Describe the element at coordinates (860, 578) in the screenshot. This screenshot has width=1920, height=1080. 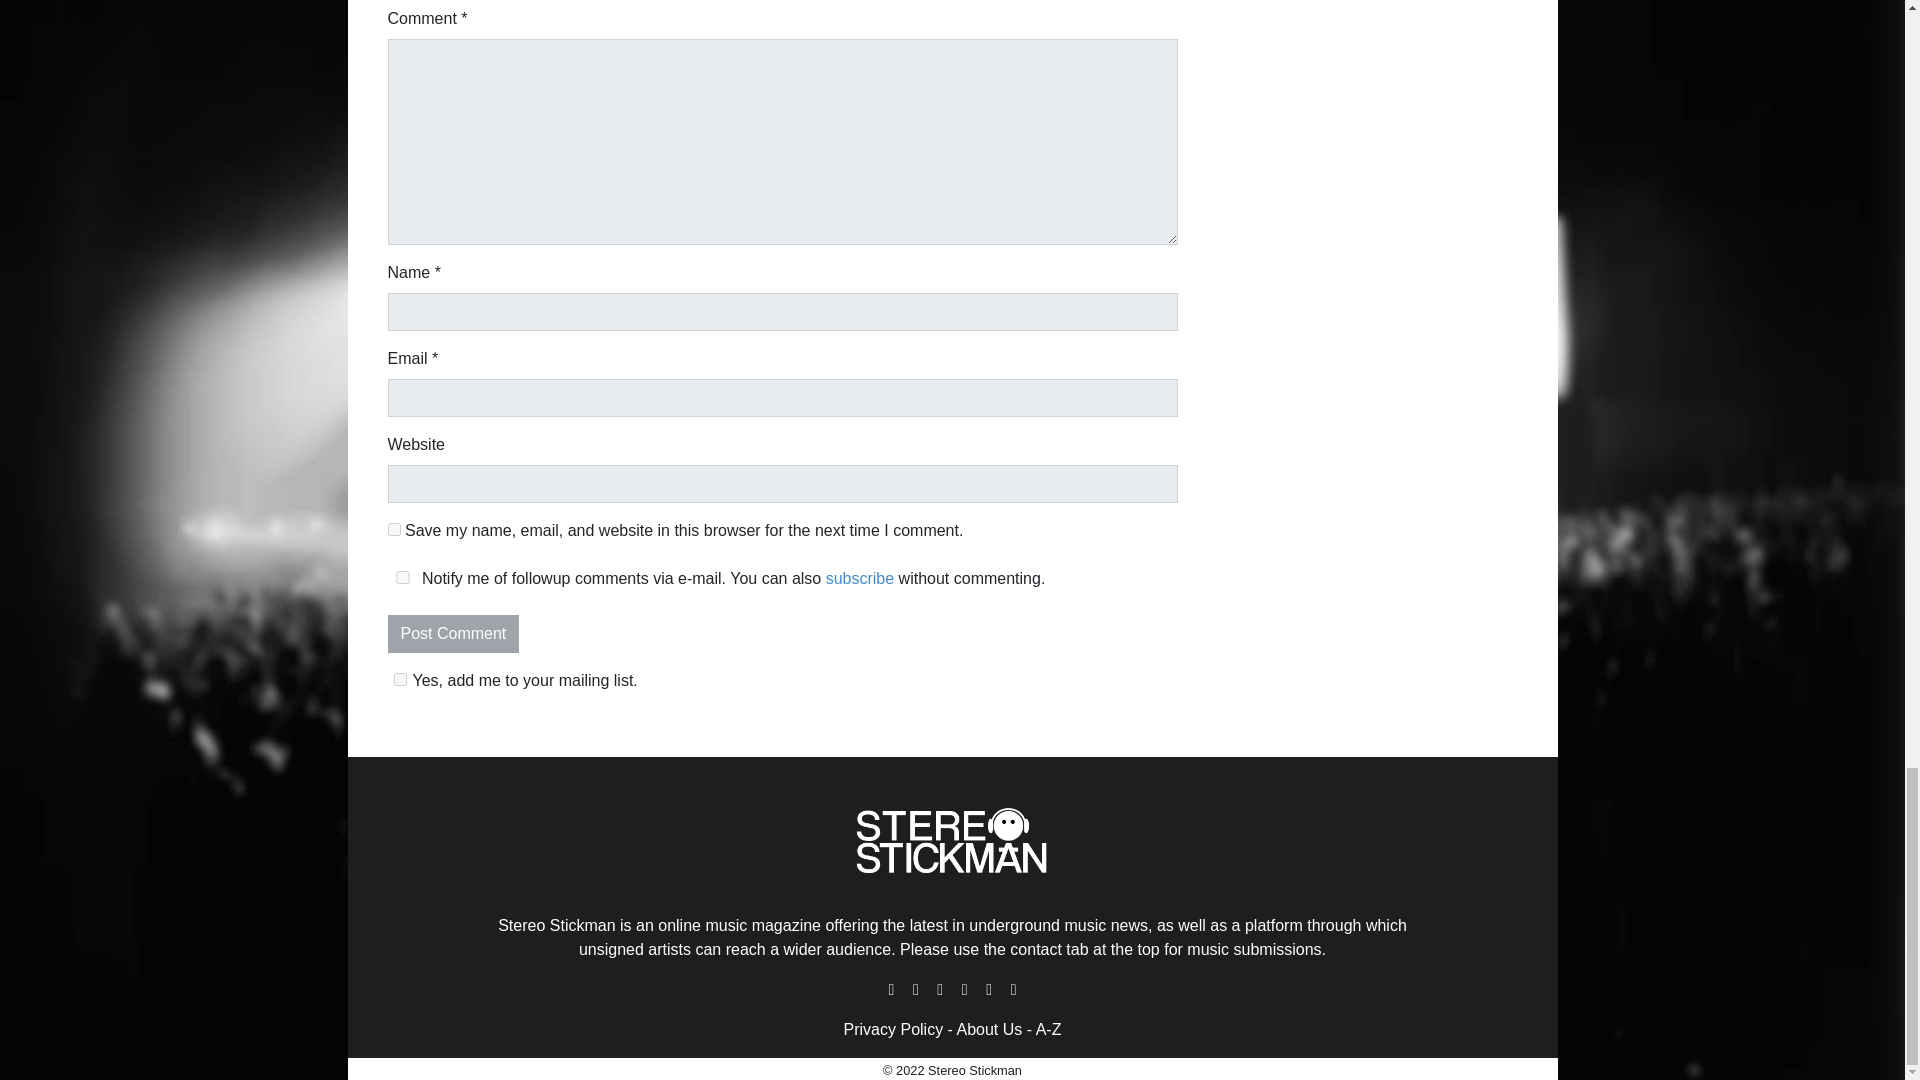
I see `subscribe` at that location.